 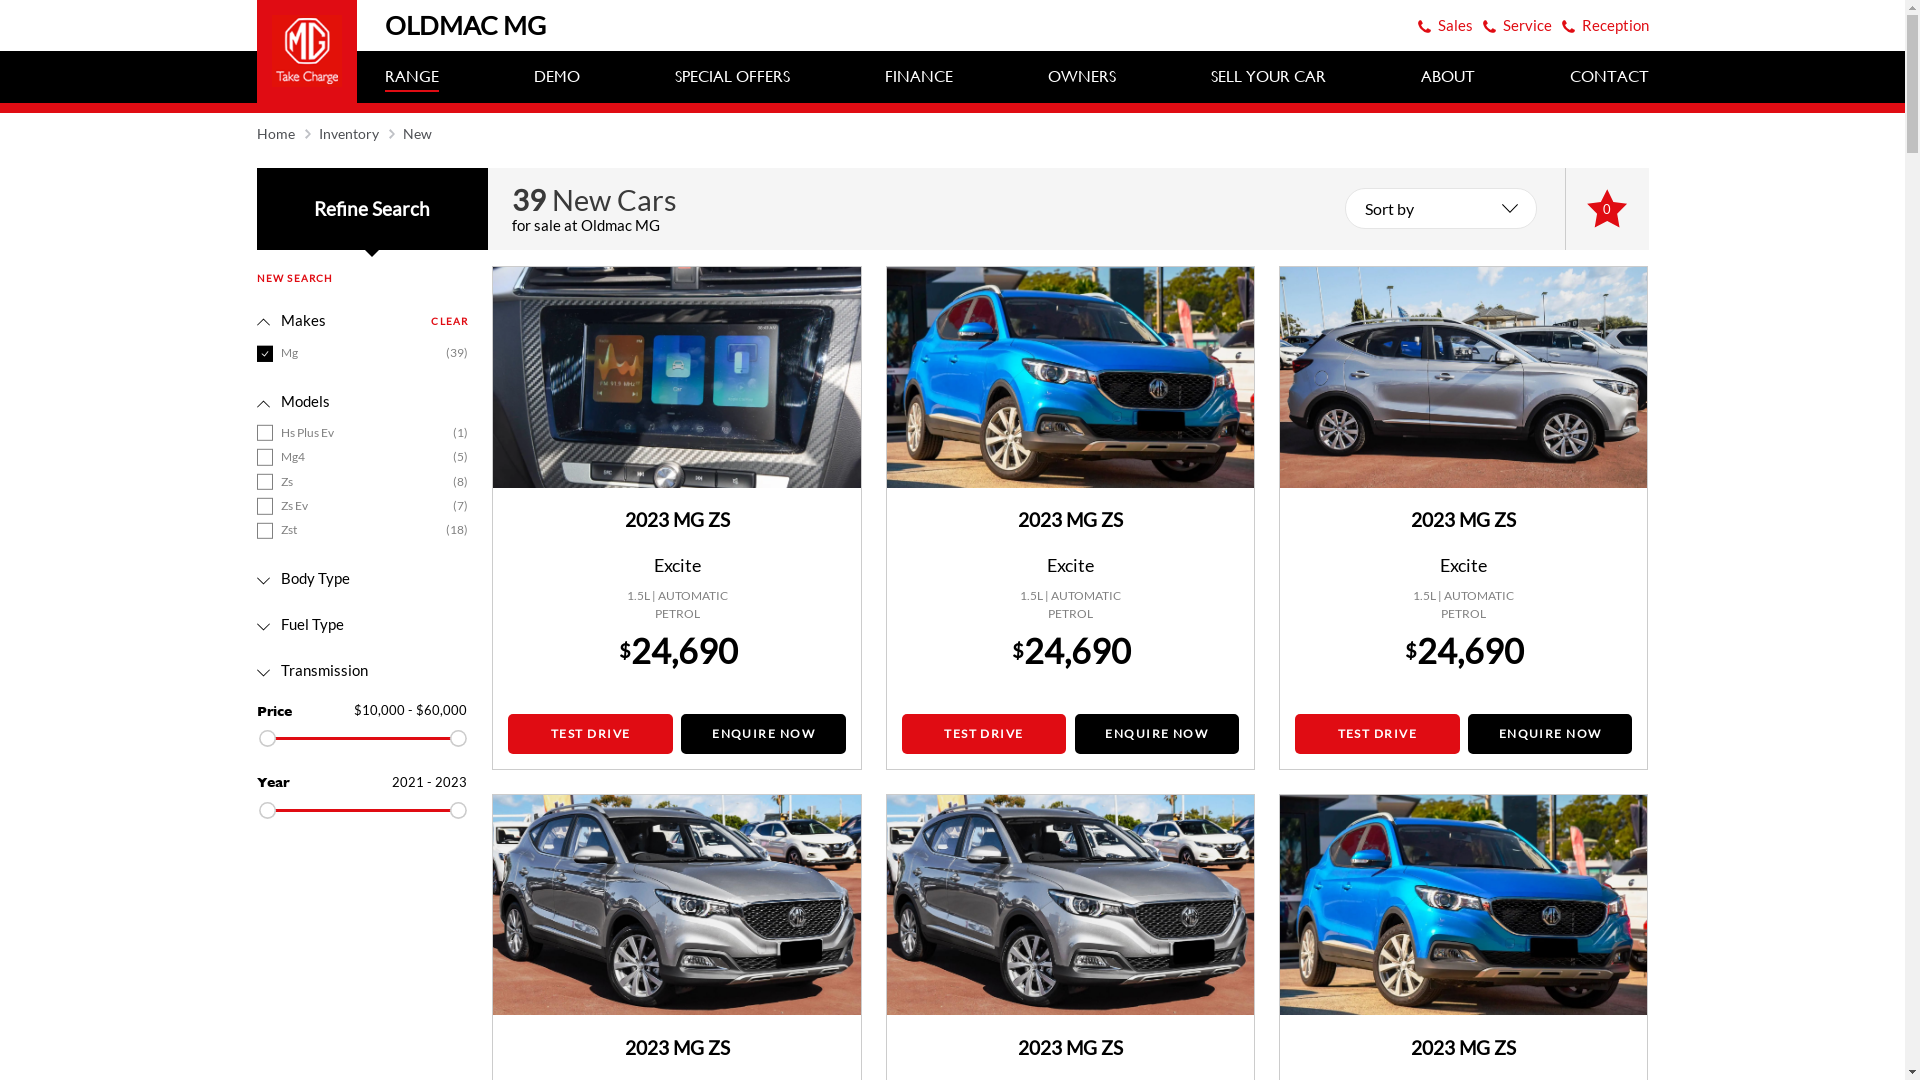 What do you see at coordinates (1070, 520) in the screenshot?
I see `2023 MG ZS` at bounding box center [1070, 520].